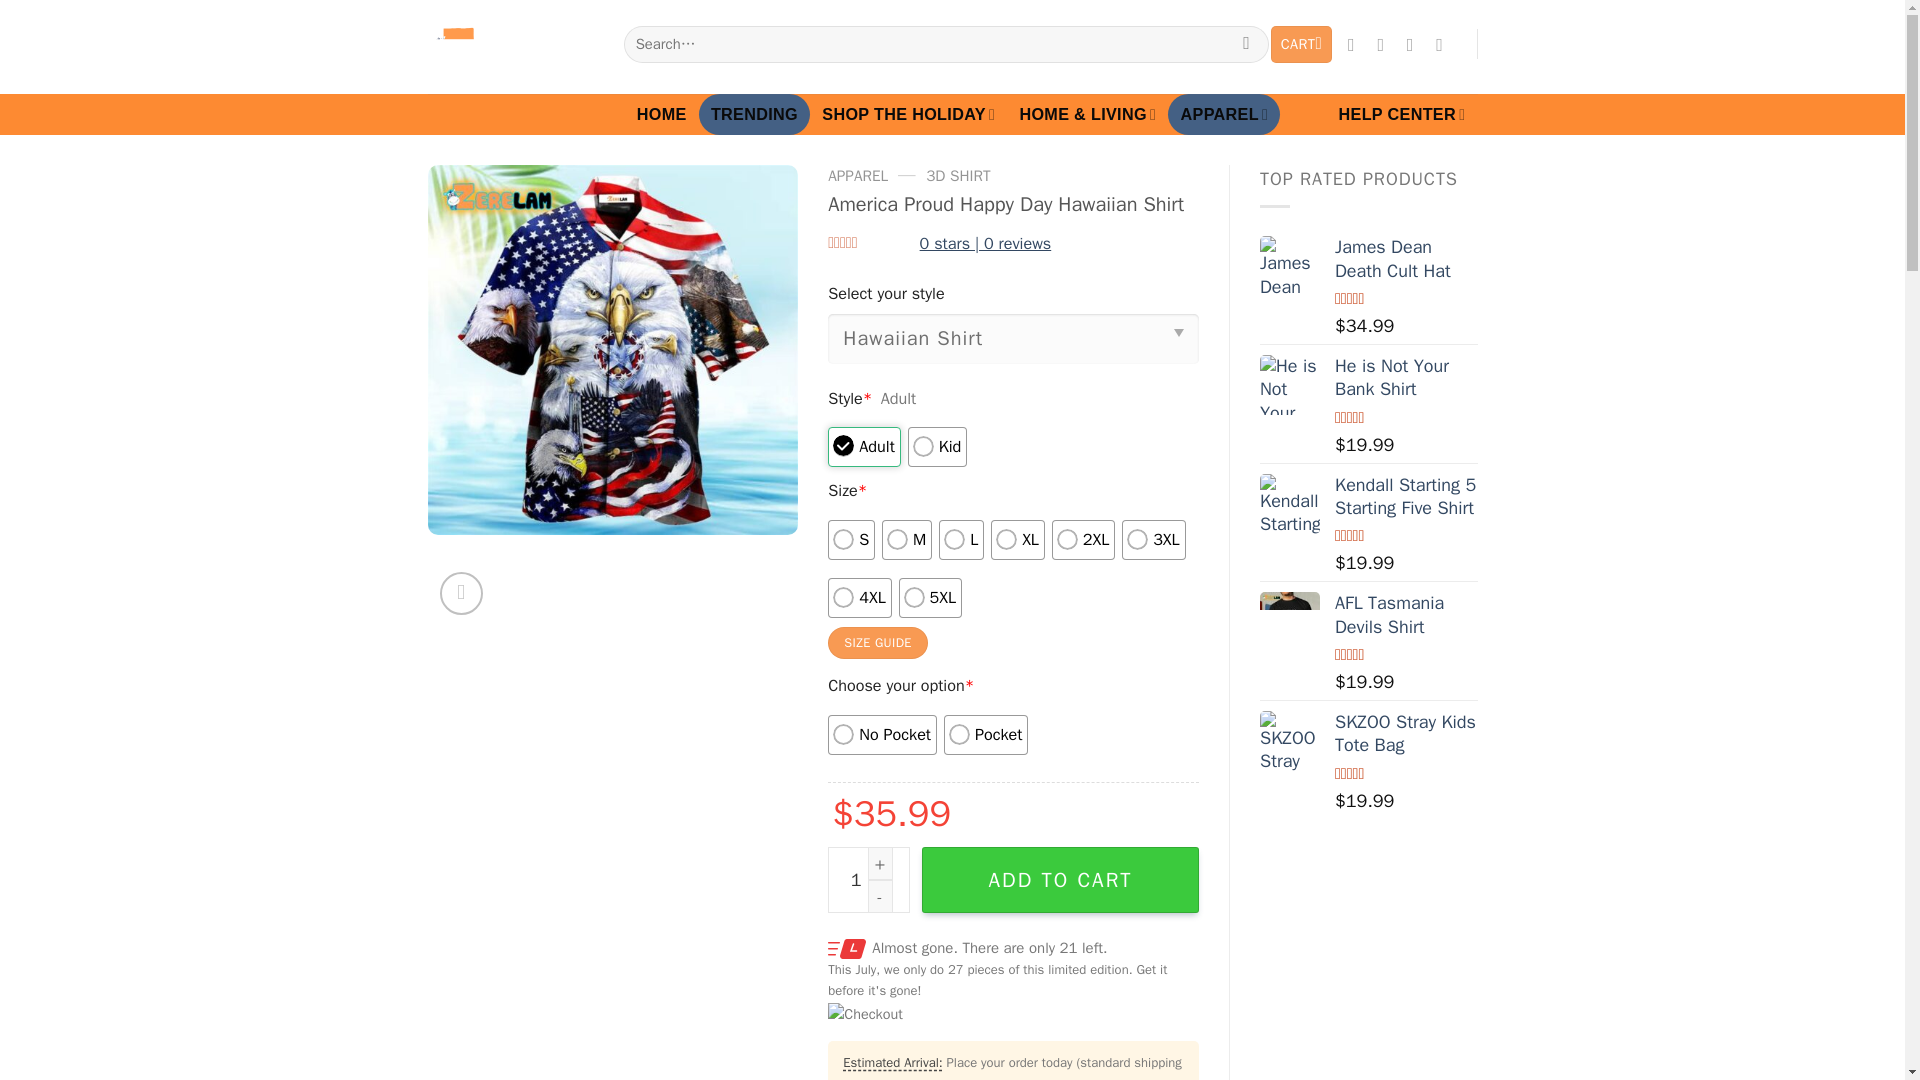  I want to click on James Dean Death Cult Hat, so click(1290, 266).